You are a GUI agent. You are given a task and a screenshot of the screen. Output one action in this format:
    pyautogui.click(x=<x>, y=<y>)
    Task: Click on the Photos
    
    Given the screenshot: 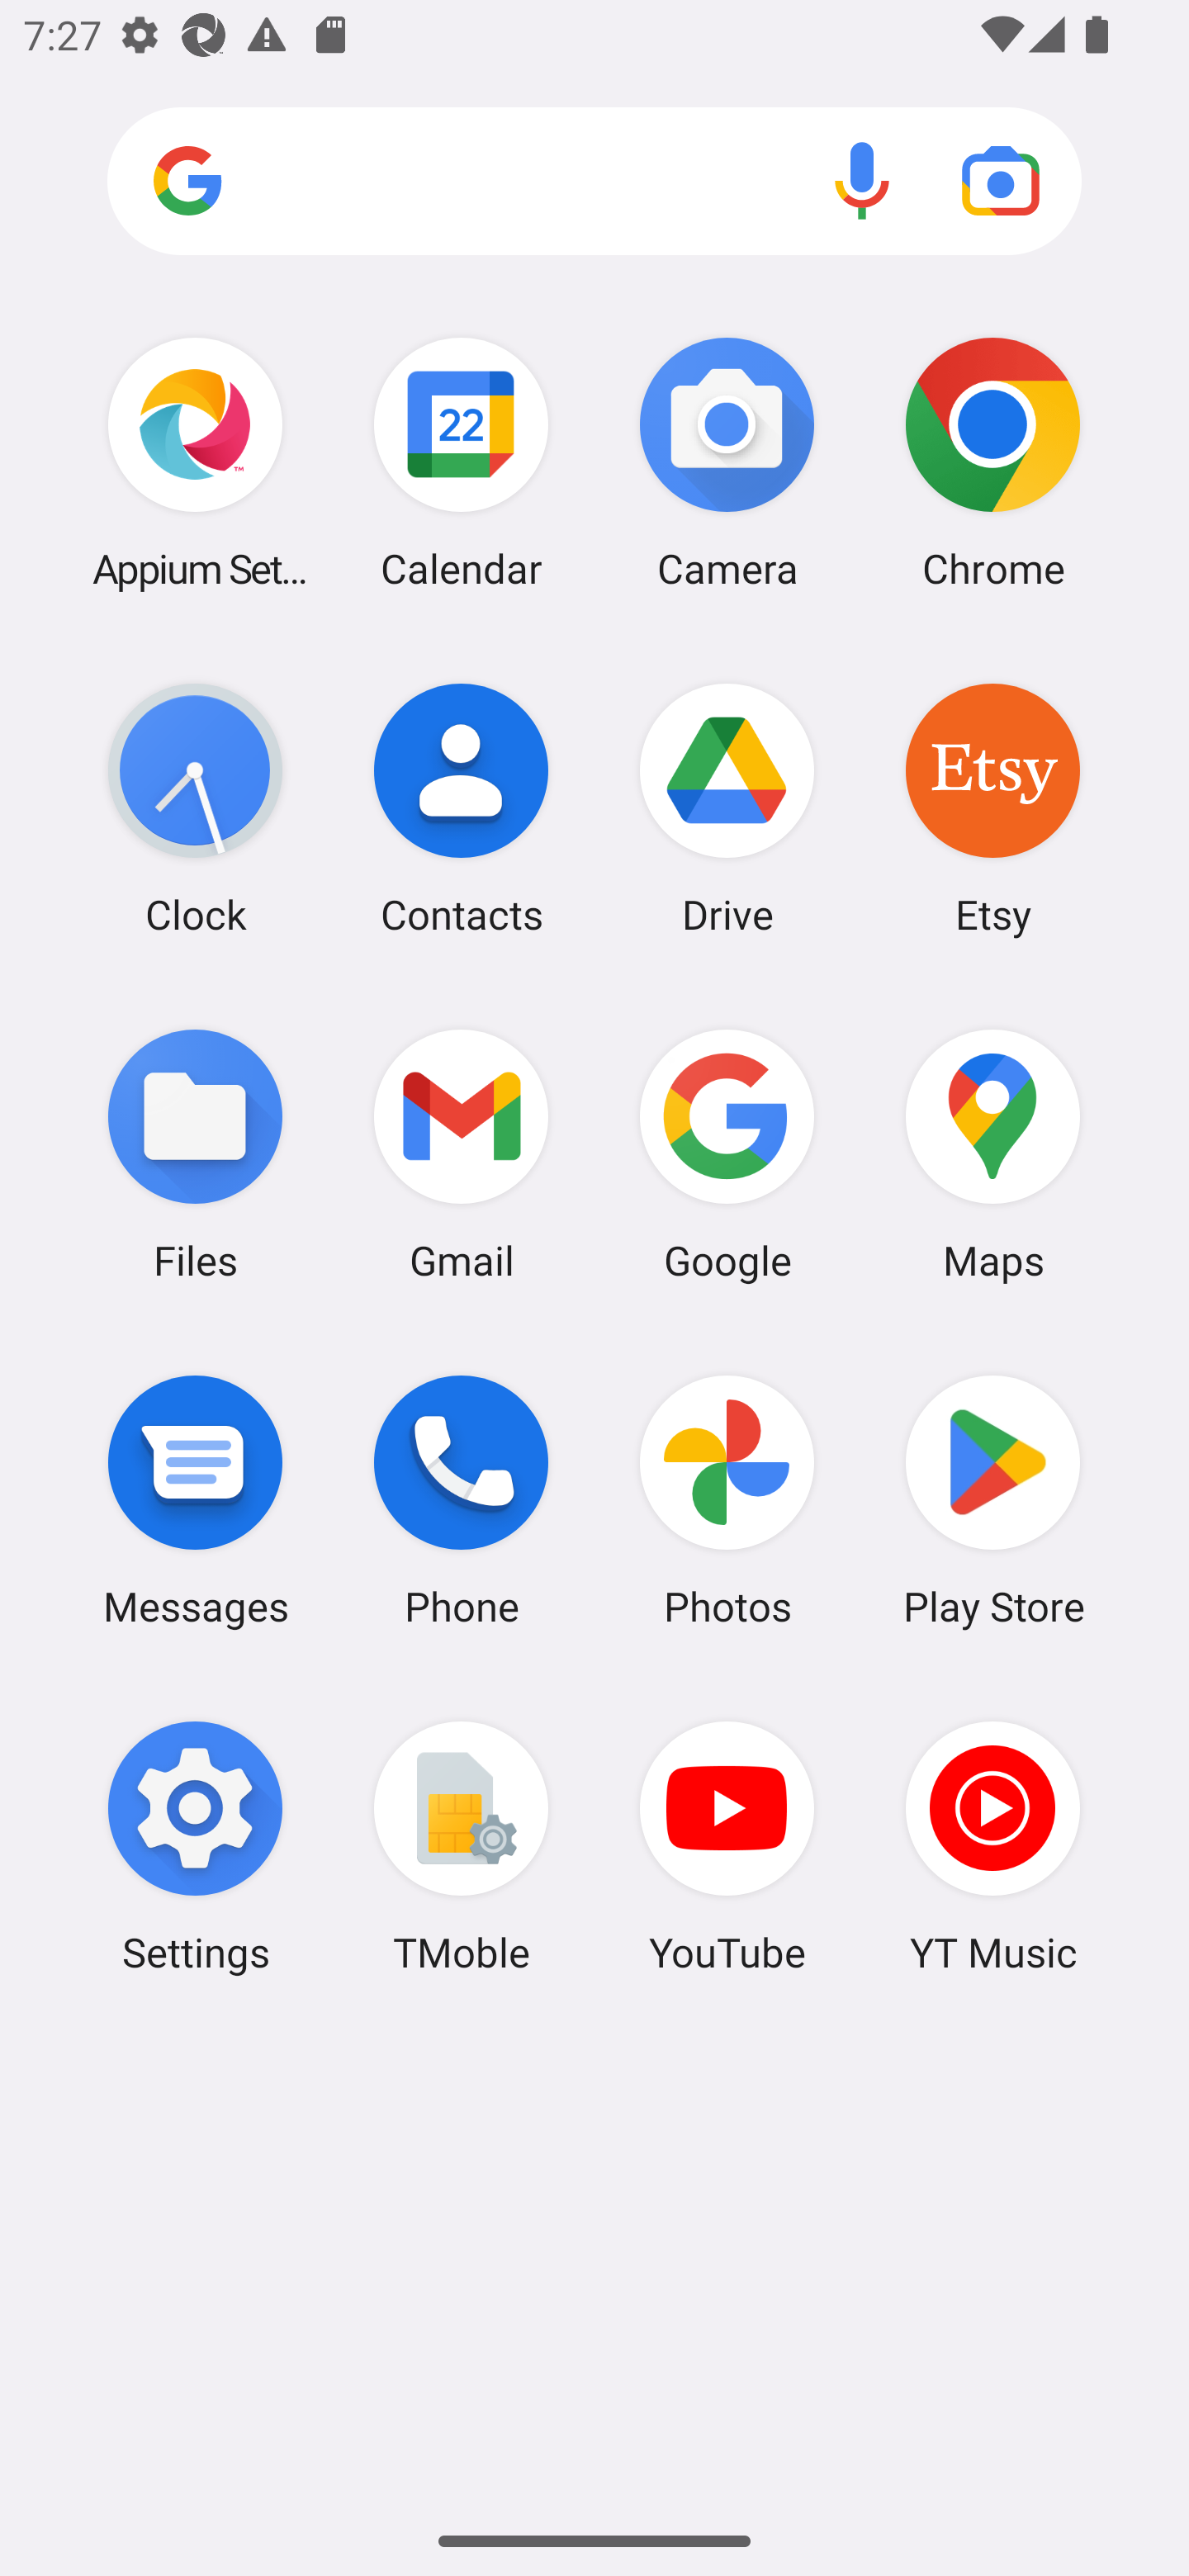 What is the action you would take?
    pyautogui.click(x=727, y=1500)
    